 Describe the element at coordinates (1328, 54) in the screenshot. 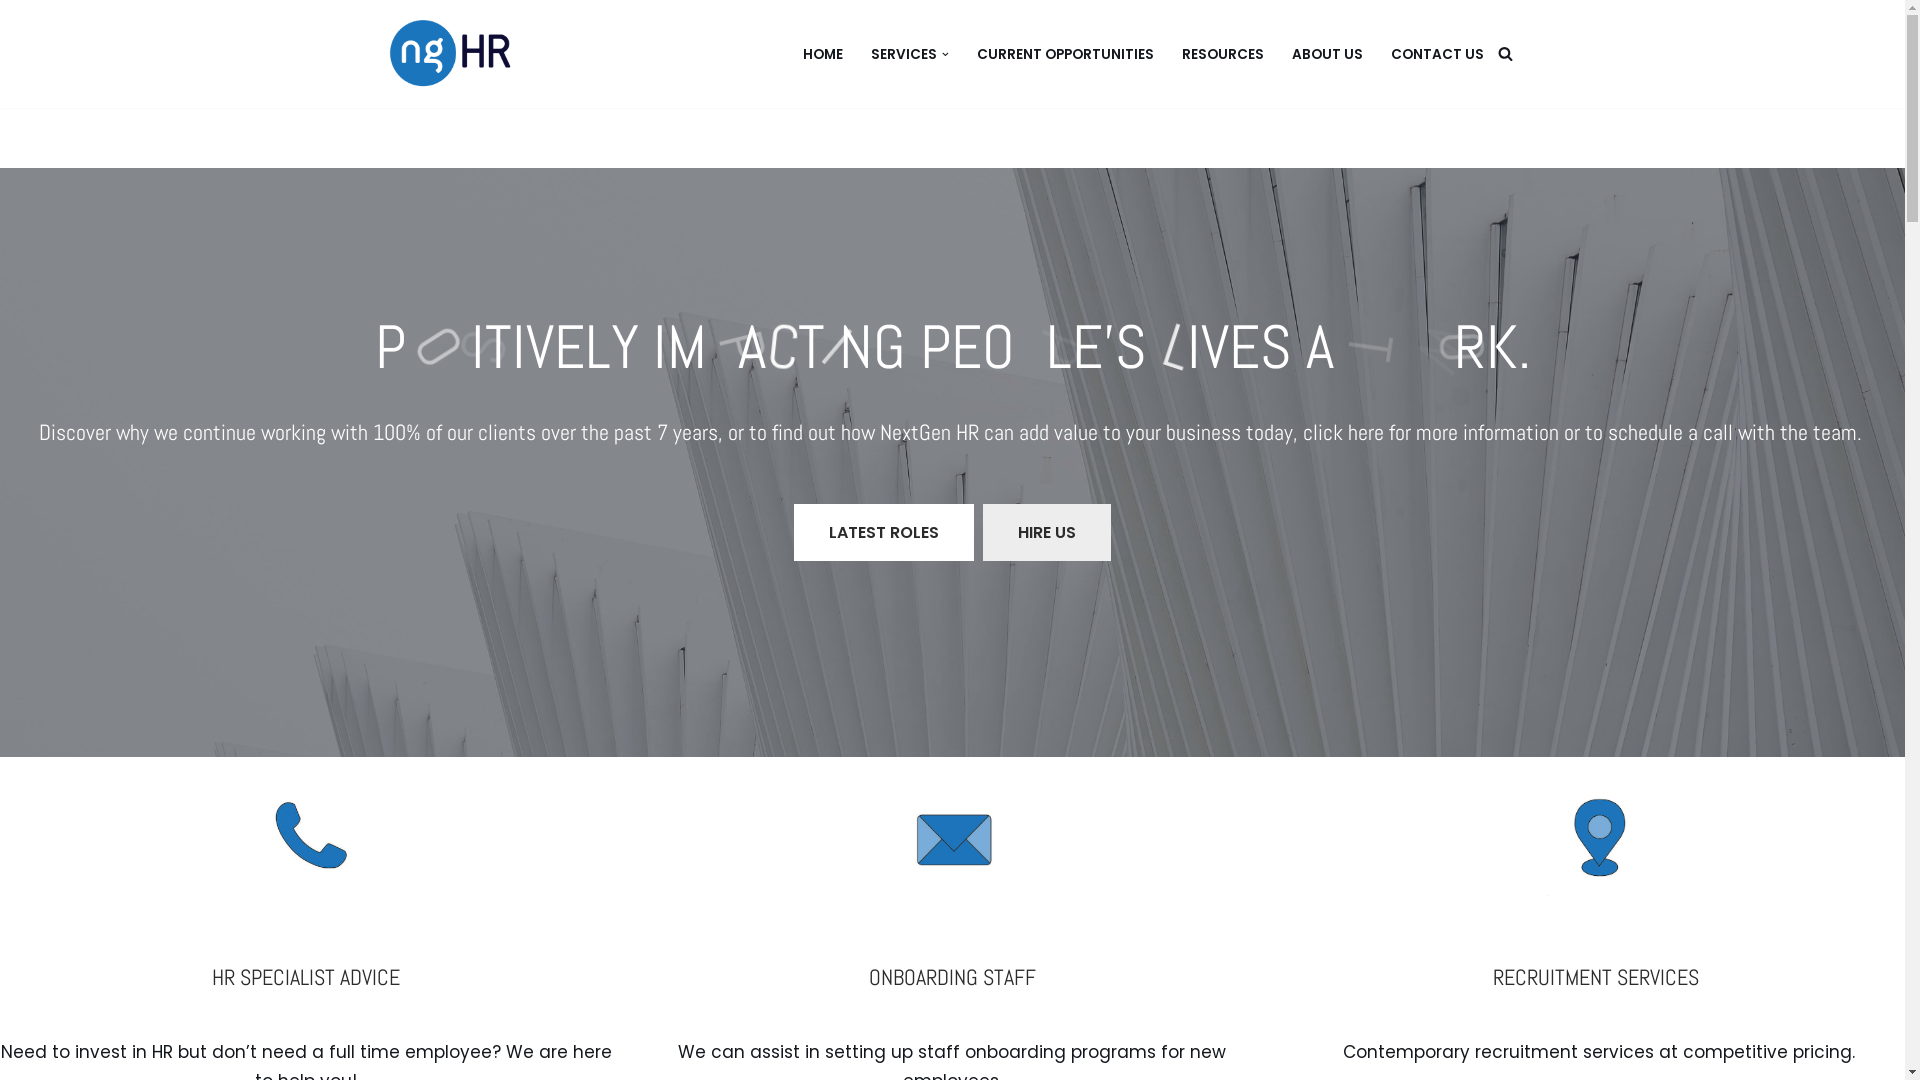

I see `ABOUT US` at that location.